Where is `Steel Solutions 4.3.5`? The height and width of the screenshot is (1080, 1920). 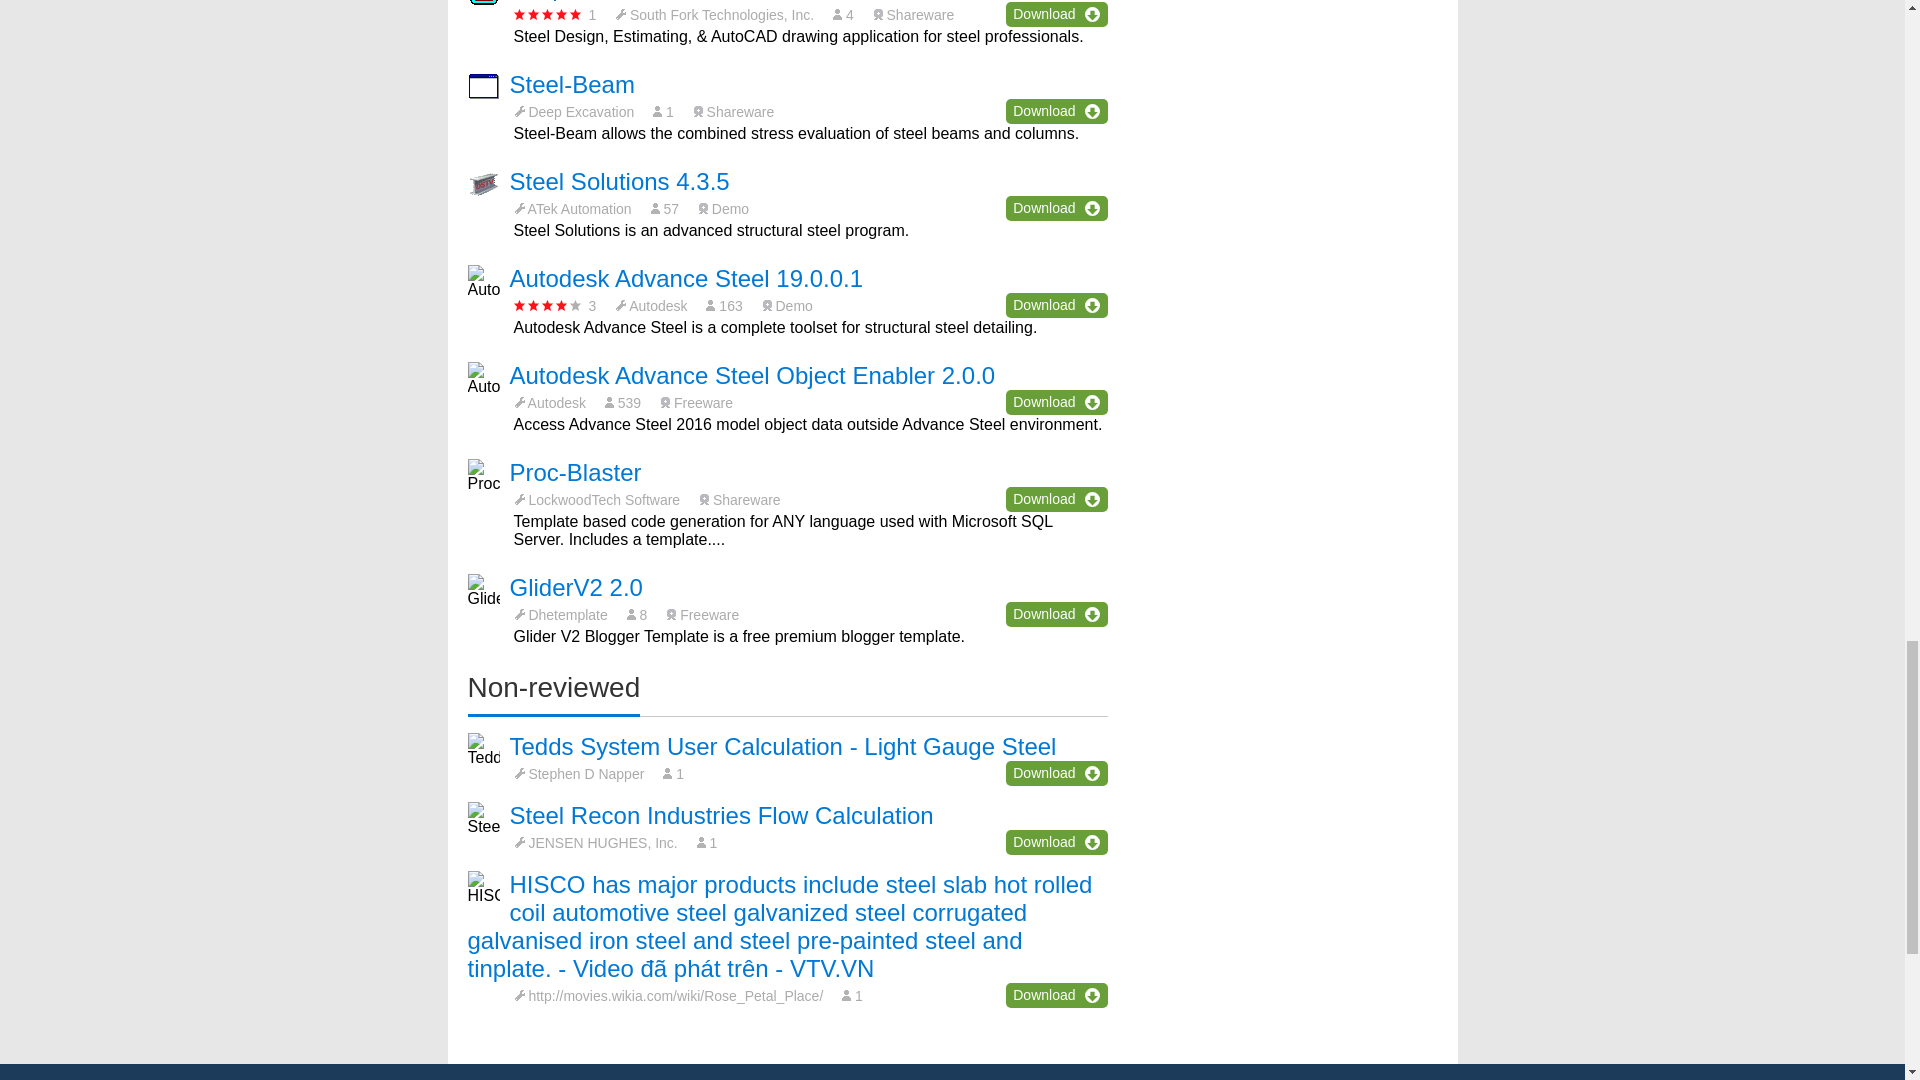
Steel Solutions 4.3.5 is located at coordinates (620, 182).